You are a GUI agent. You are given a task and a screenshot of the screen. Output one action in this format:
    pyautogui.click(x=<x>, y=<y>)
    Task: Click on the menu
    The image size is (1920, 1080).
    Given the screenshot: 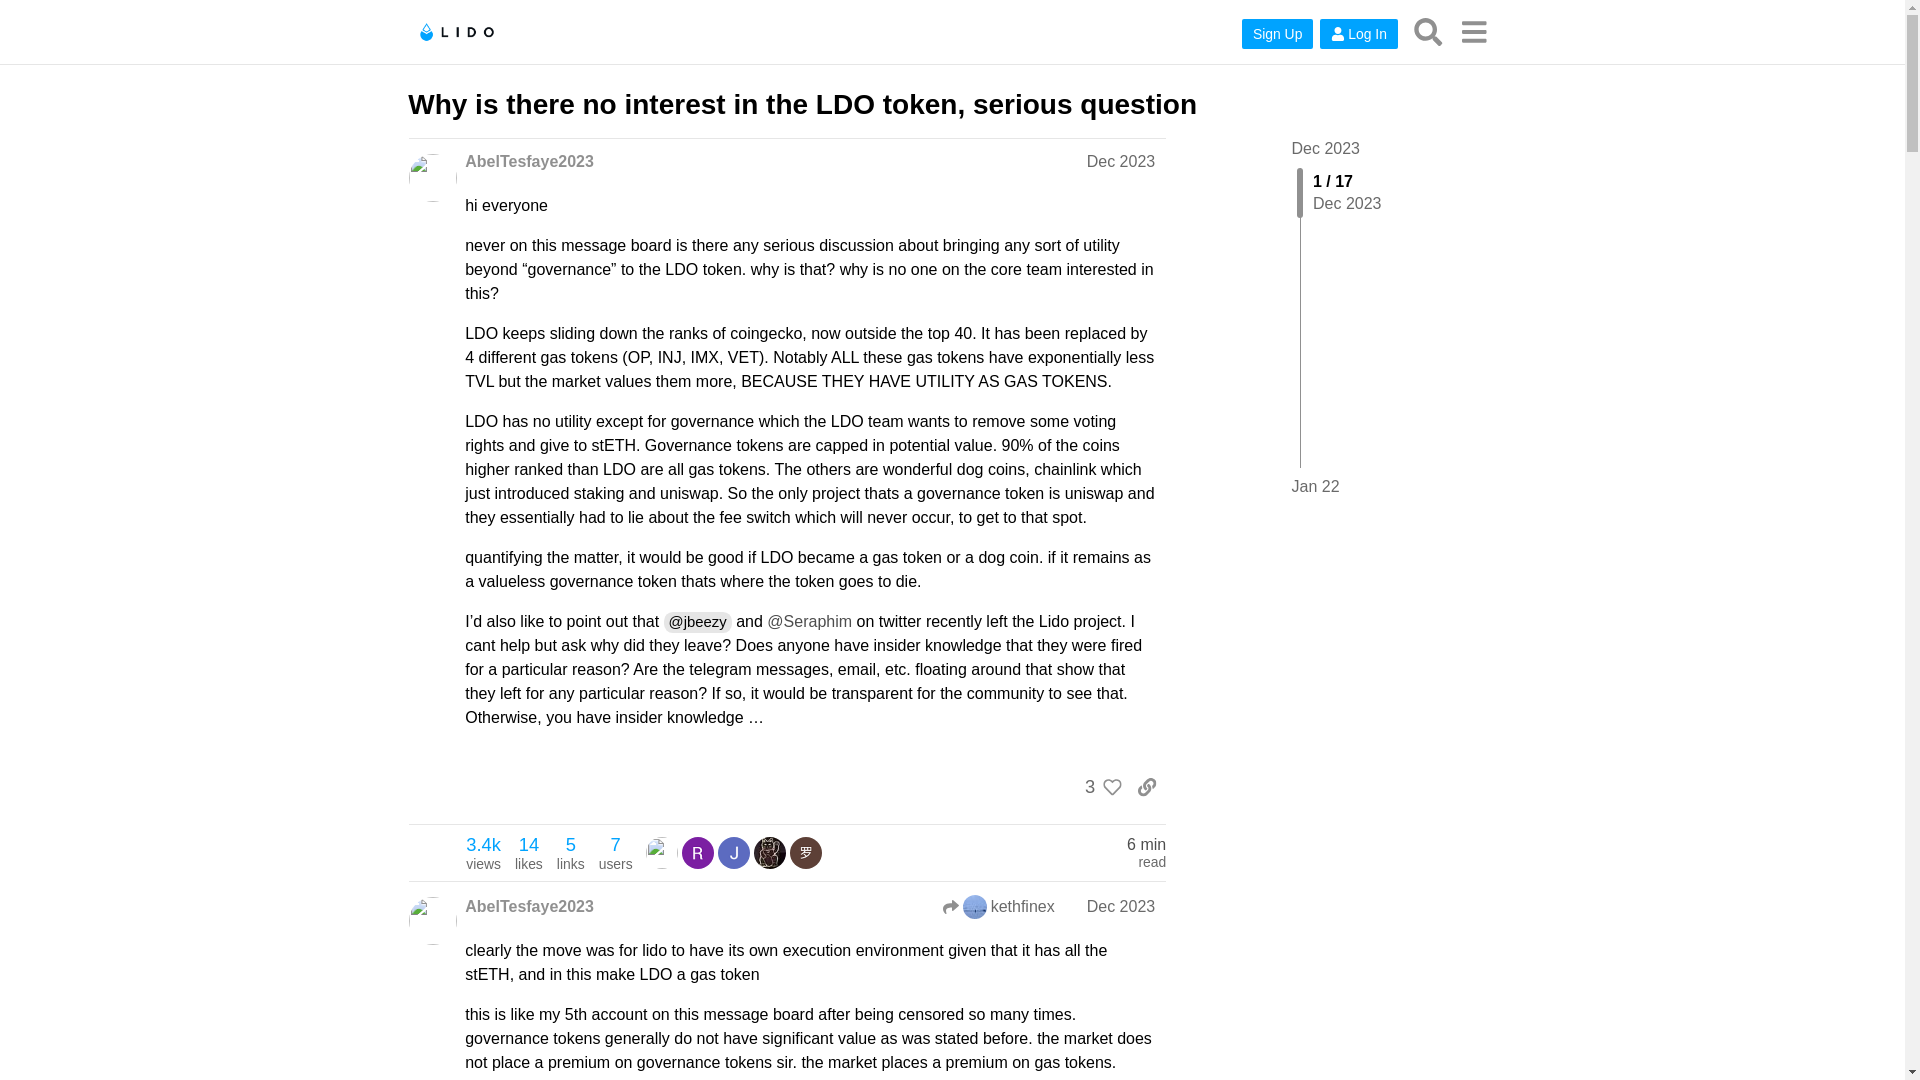 What is the action you would take?
    pyautogui.click(x=1098, y=786)
    